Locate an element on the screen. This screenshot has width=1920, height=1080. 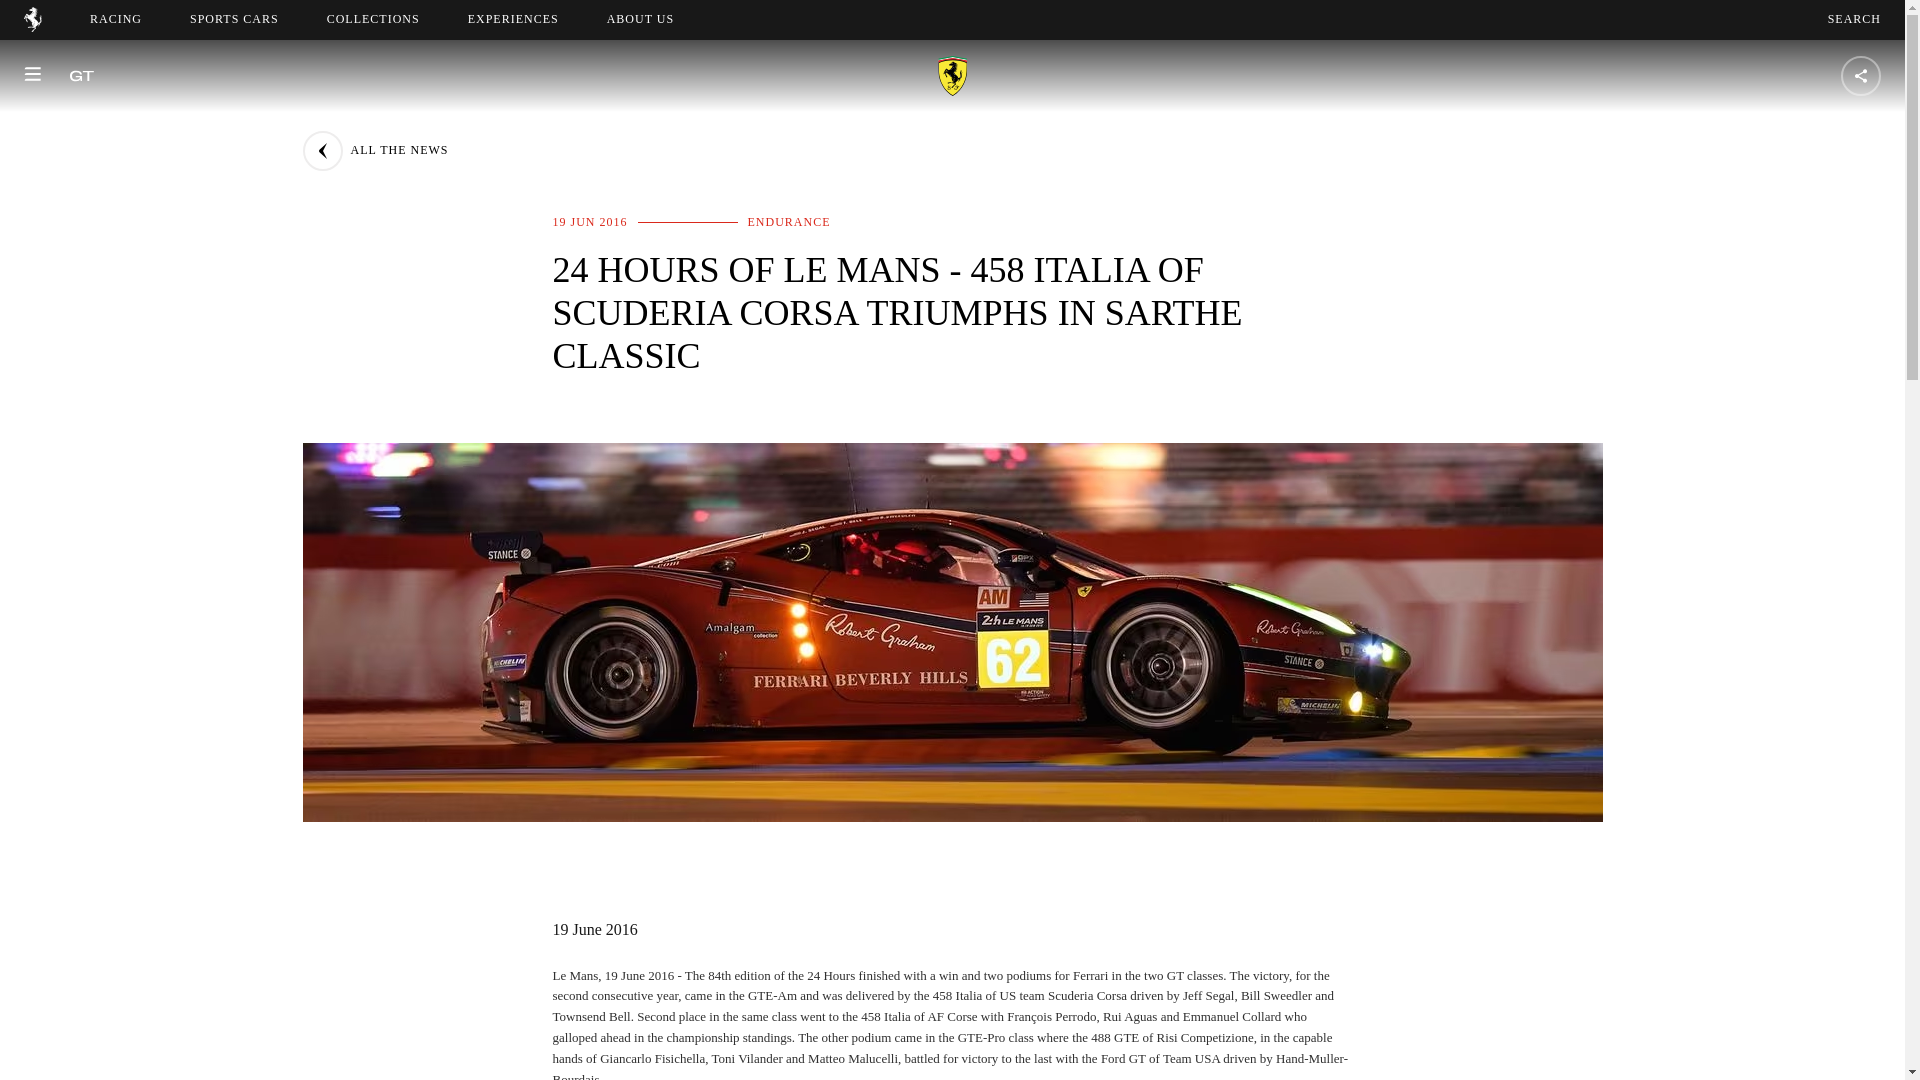
Ferrari logo is located at coordinates (32, 19).